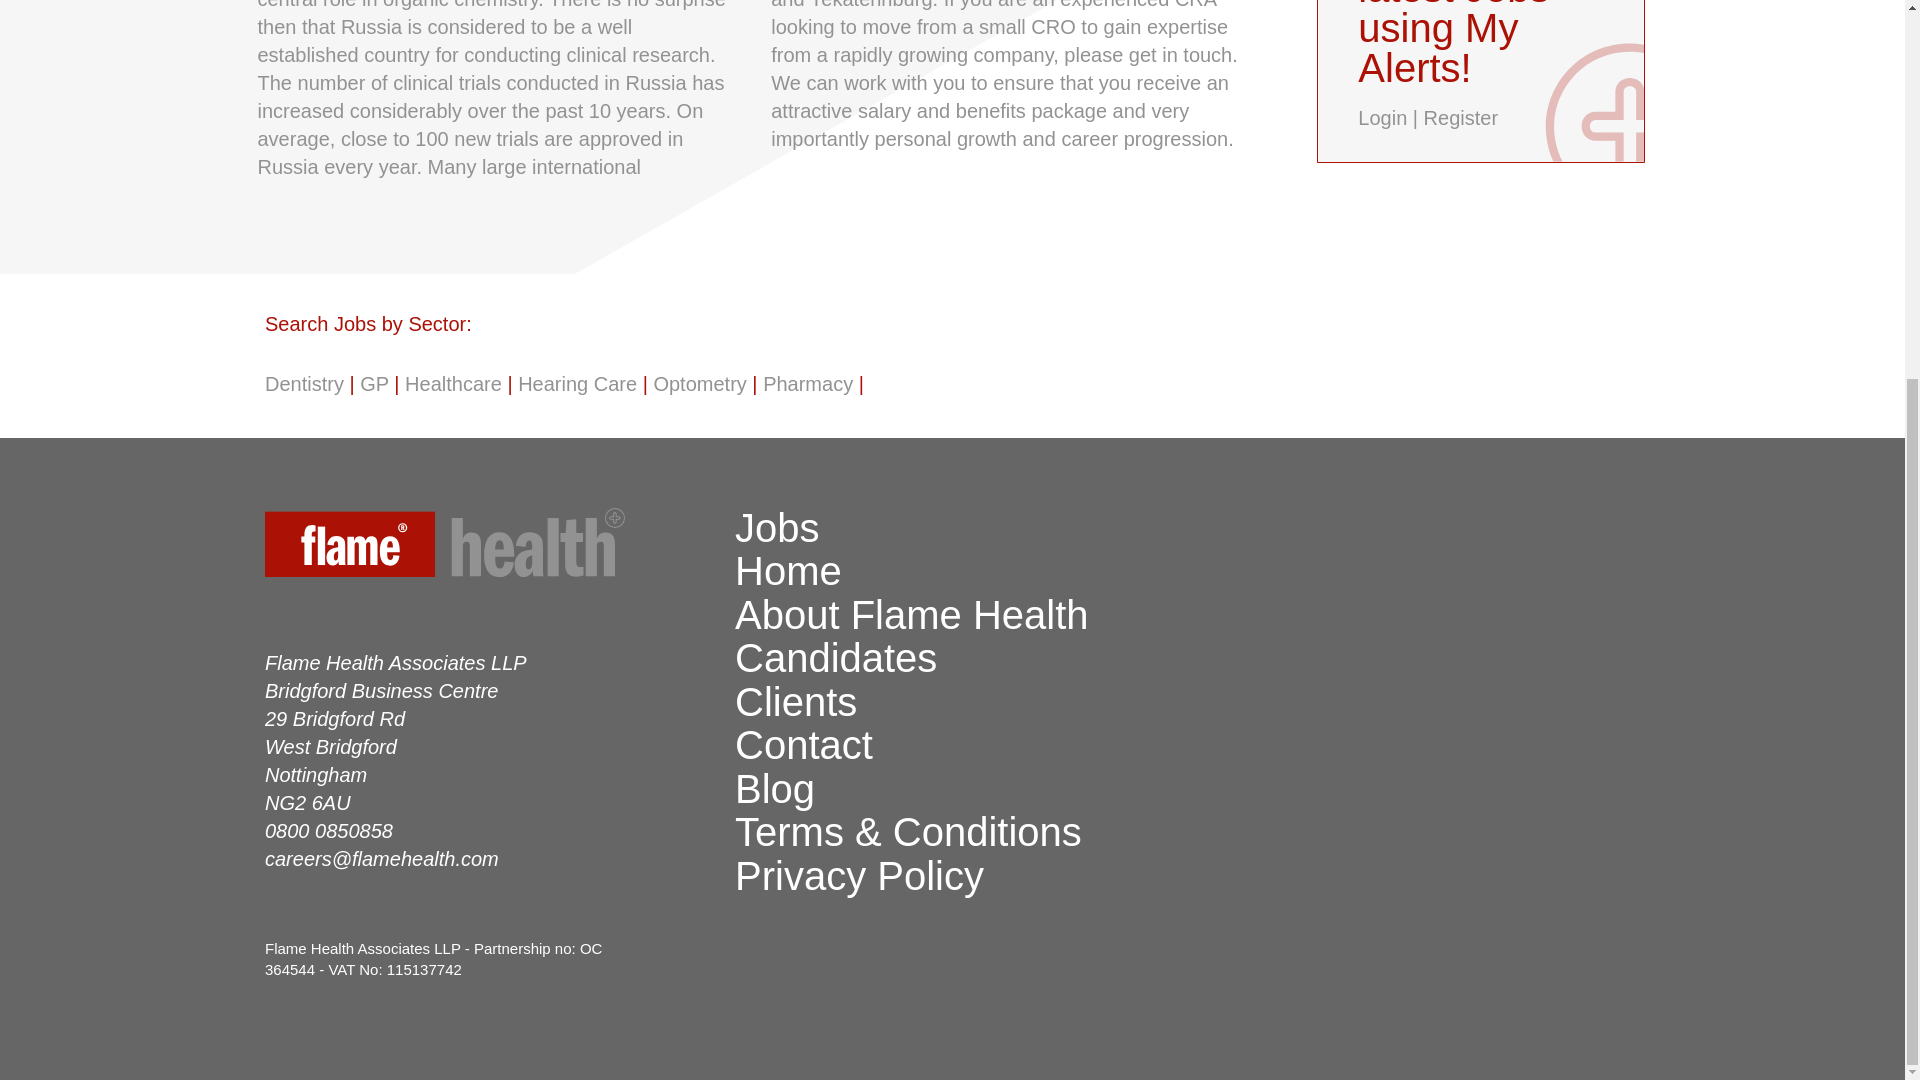 This screenshot has height=1080, width=1920. I want to click on Flame Health, so click(489, 546).